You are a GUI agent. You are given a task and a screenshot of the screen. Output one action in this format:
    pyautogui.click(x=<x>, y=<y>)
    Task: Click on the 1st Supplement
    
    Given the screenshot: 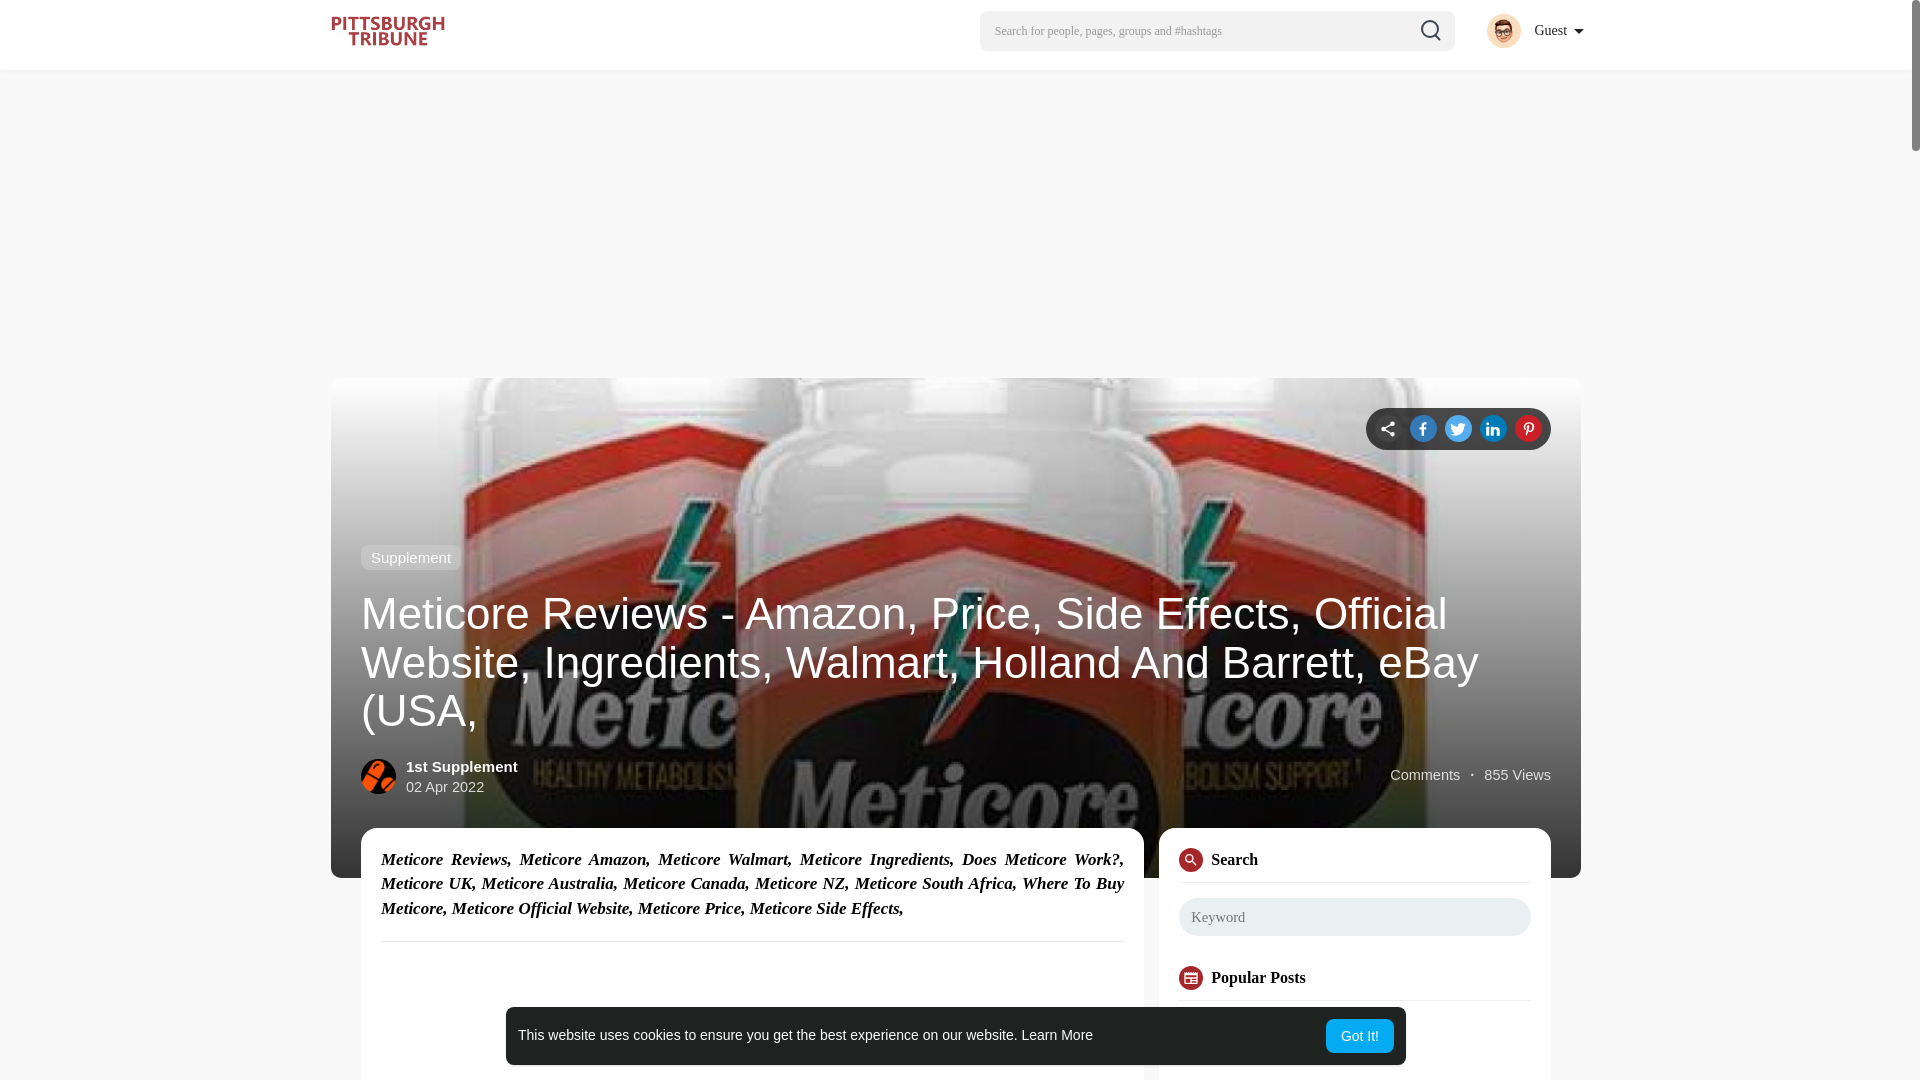 What is the action you would take?
    pyautogui.click(x=462, y=766)
    